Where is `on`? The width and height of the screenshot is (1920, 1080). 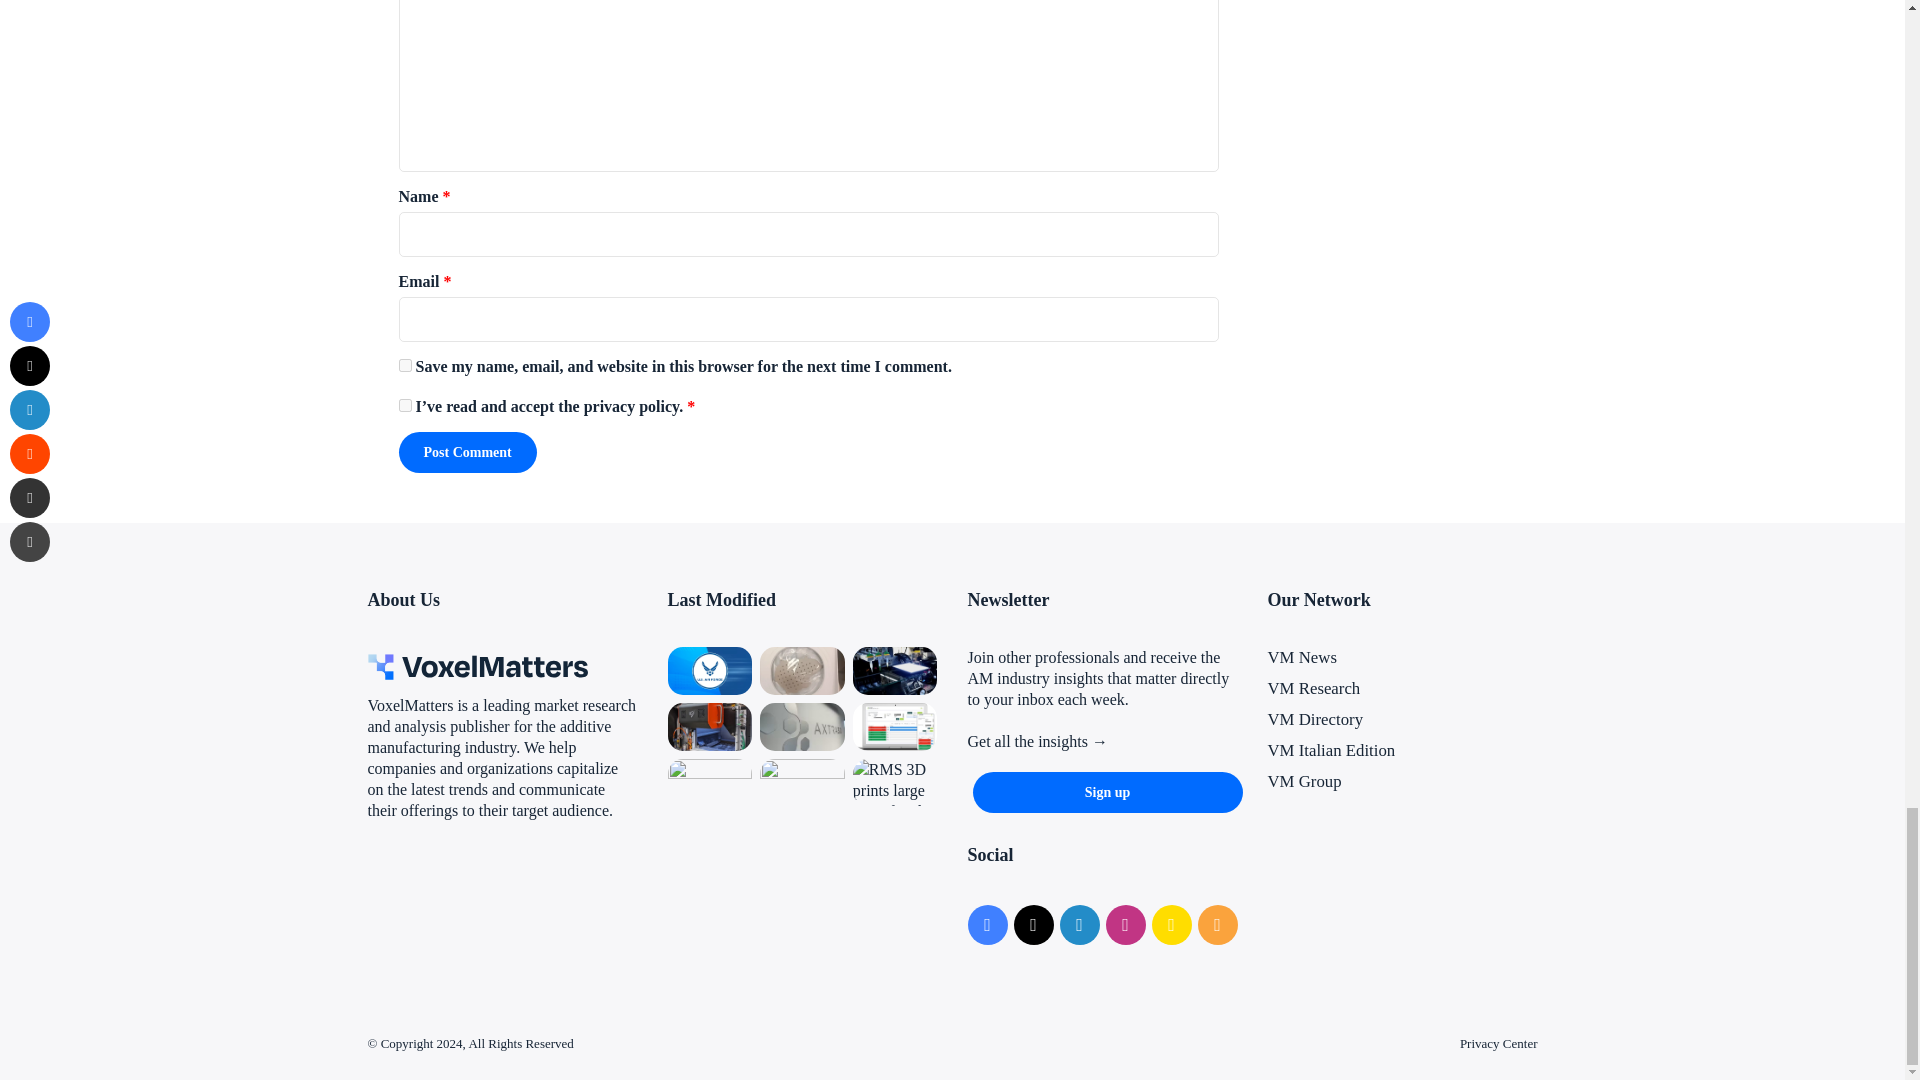 on is located at coordinates (404, 404).